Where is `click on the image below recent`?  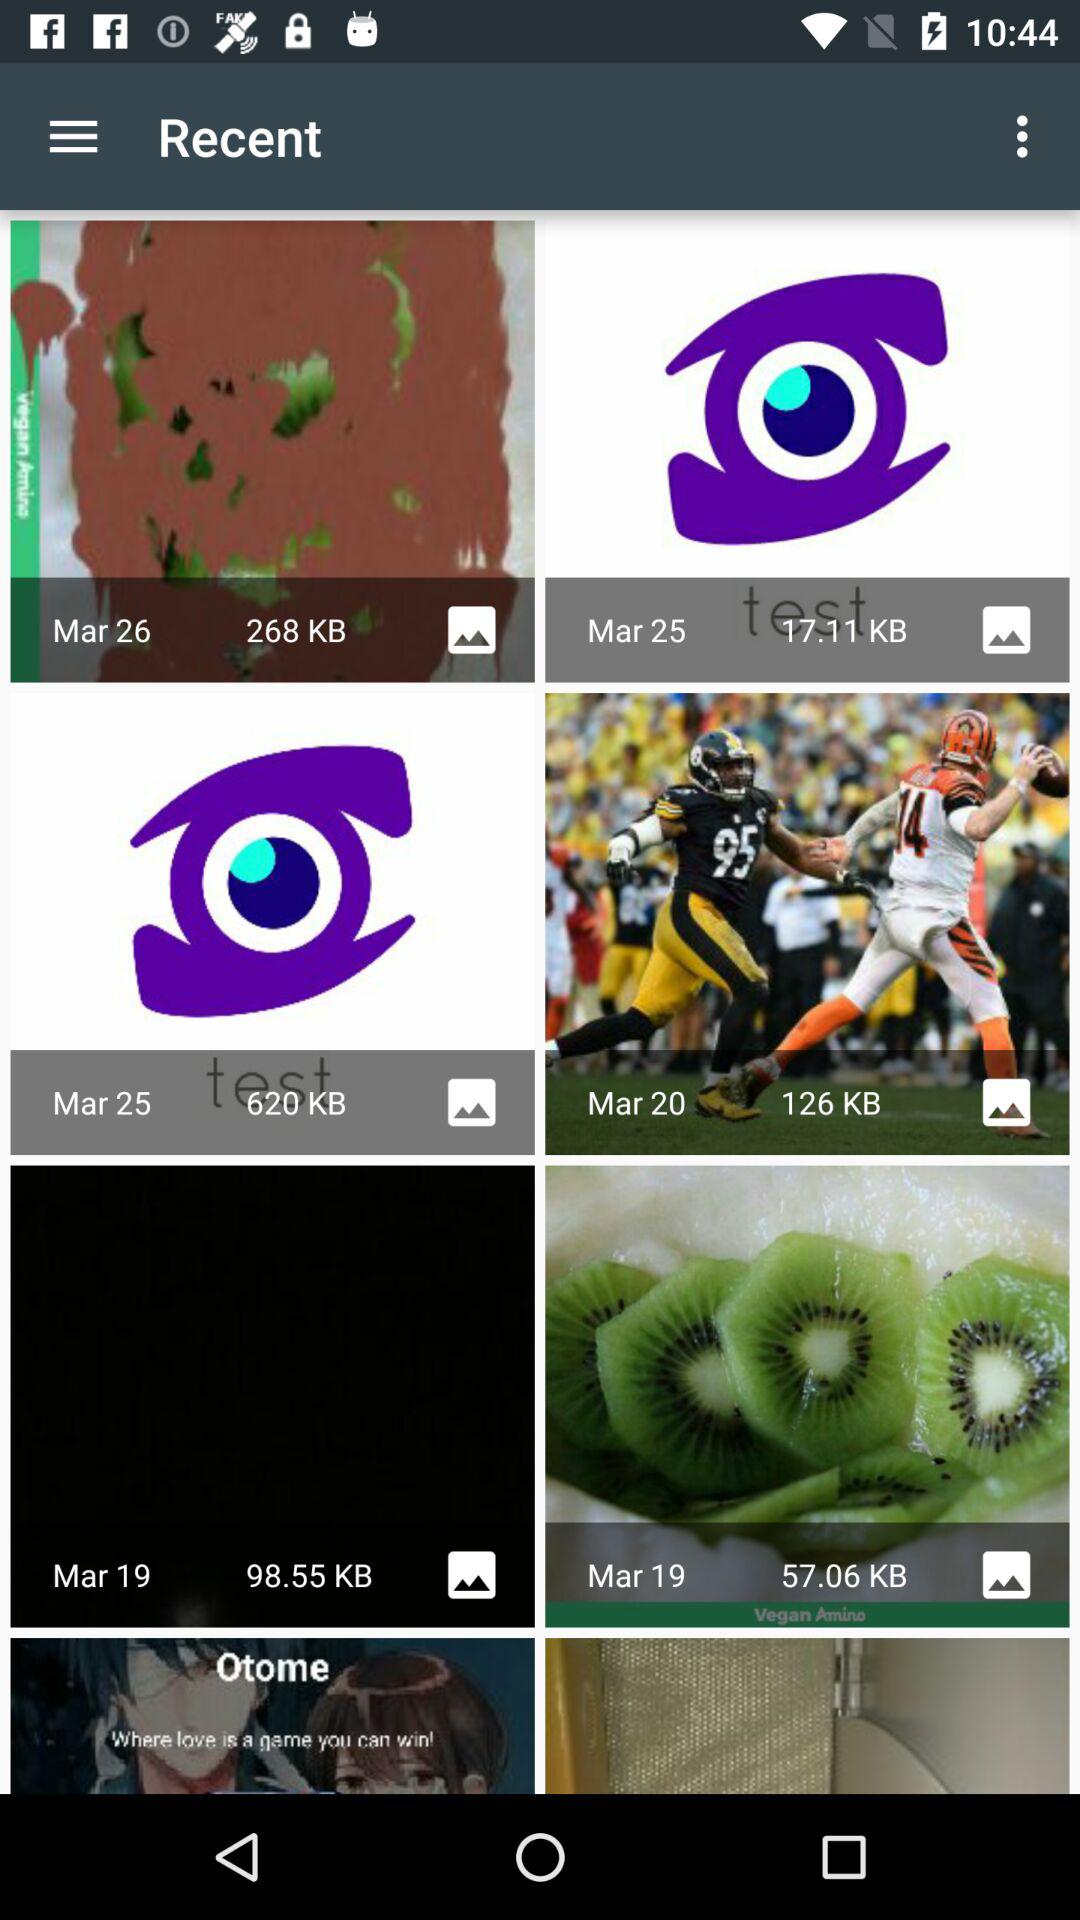
click on the image below recent is located at coordinates (272, 452).